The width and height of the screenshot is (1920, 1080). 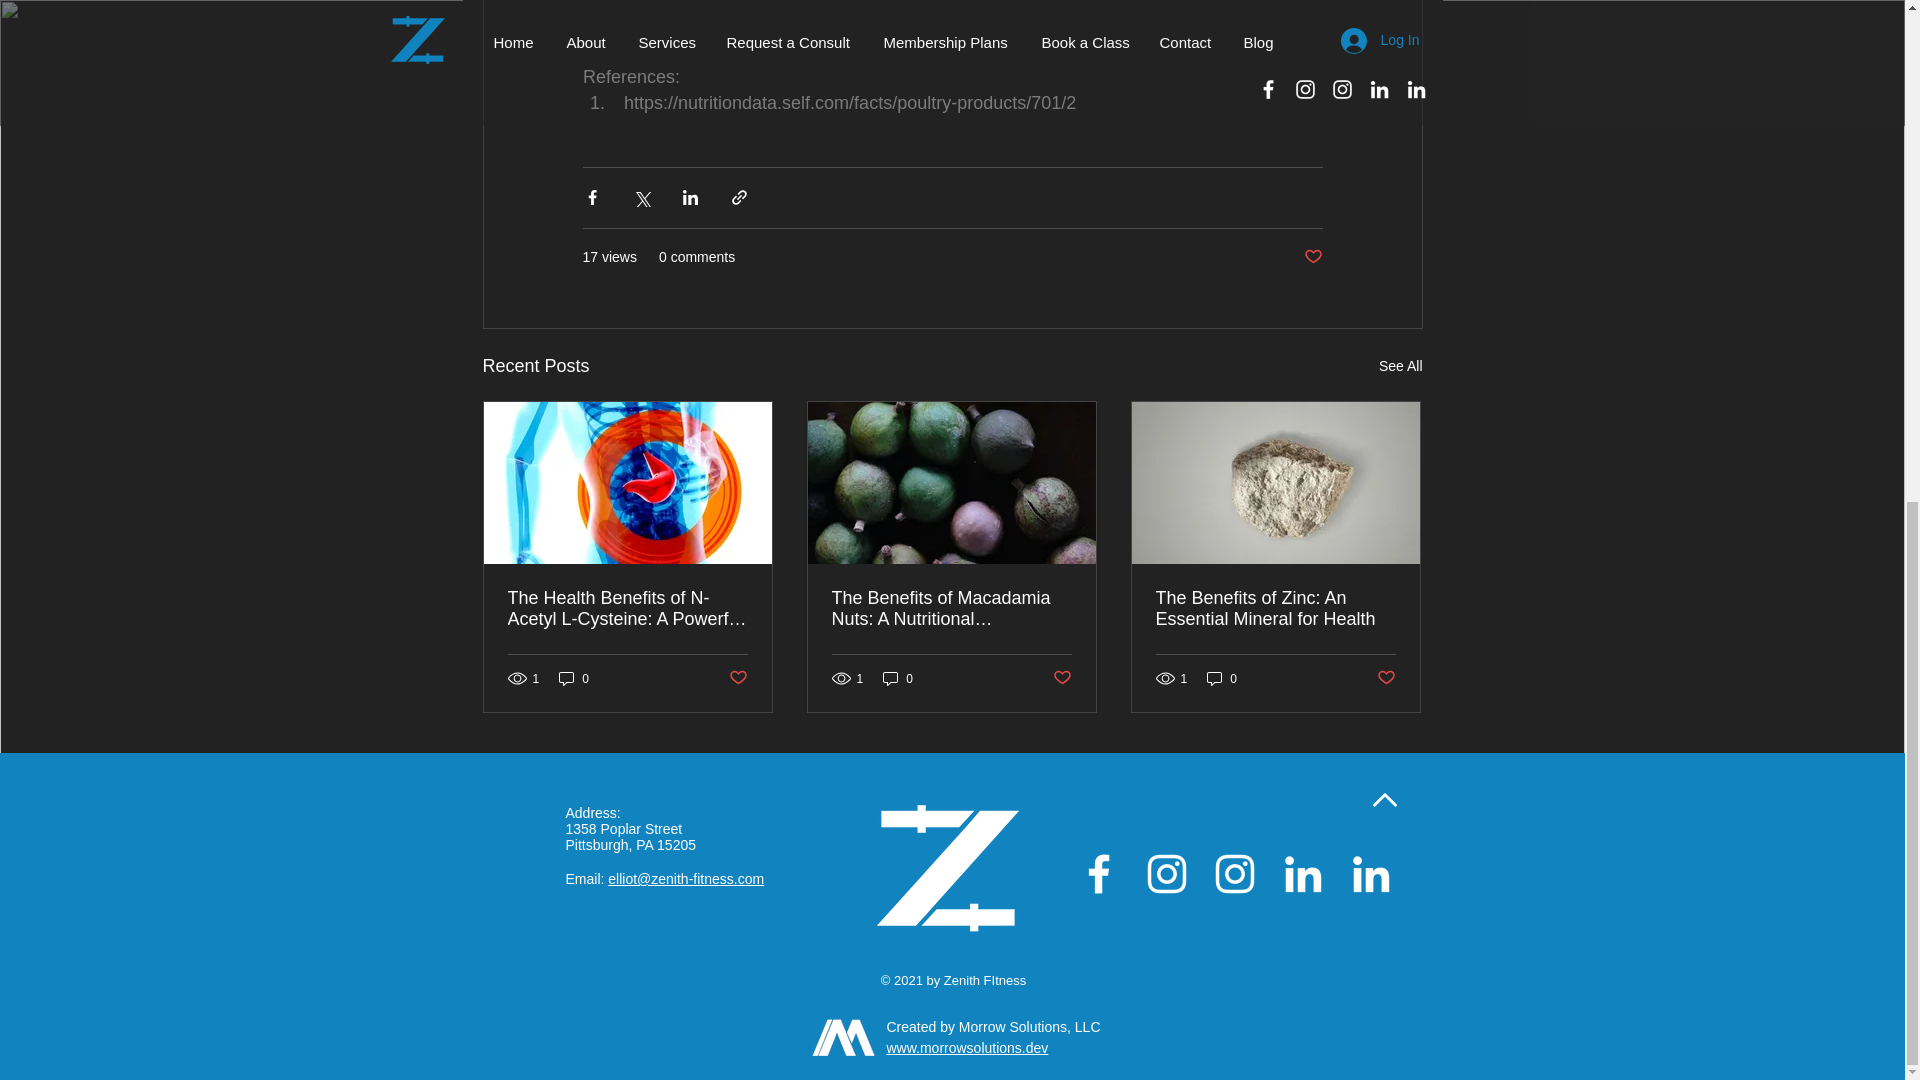 I want to click on The Benefits of Zinc: An Essential Mineral for Health, so click(x=1275, y=608).